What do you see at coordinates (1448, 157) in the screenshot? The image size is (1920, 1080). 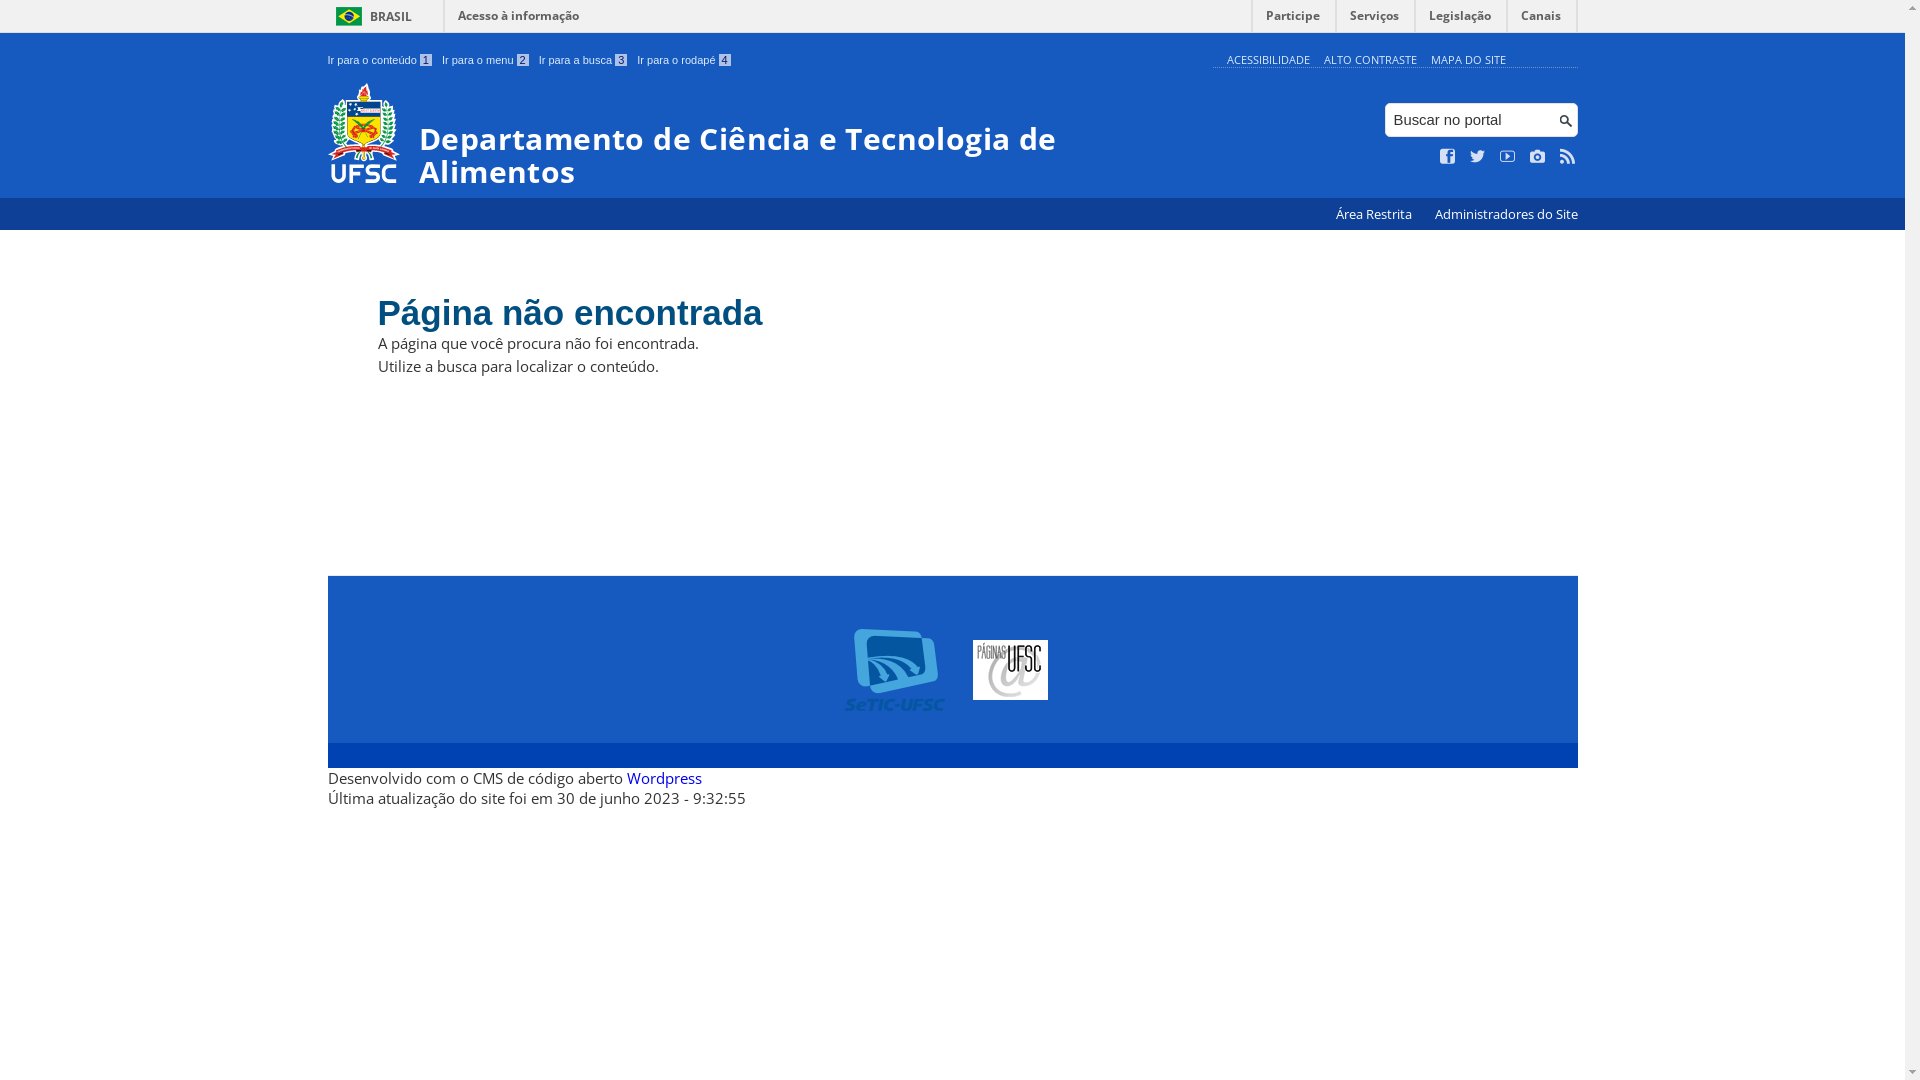 I see `Curta no Facebook` at bounding box center [1448, 157].